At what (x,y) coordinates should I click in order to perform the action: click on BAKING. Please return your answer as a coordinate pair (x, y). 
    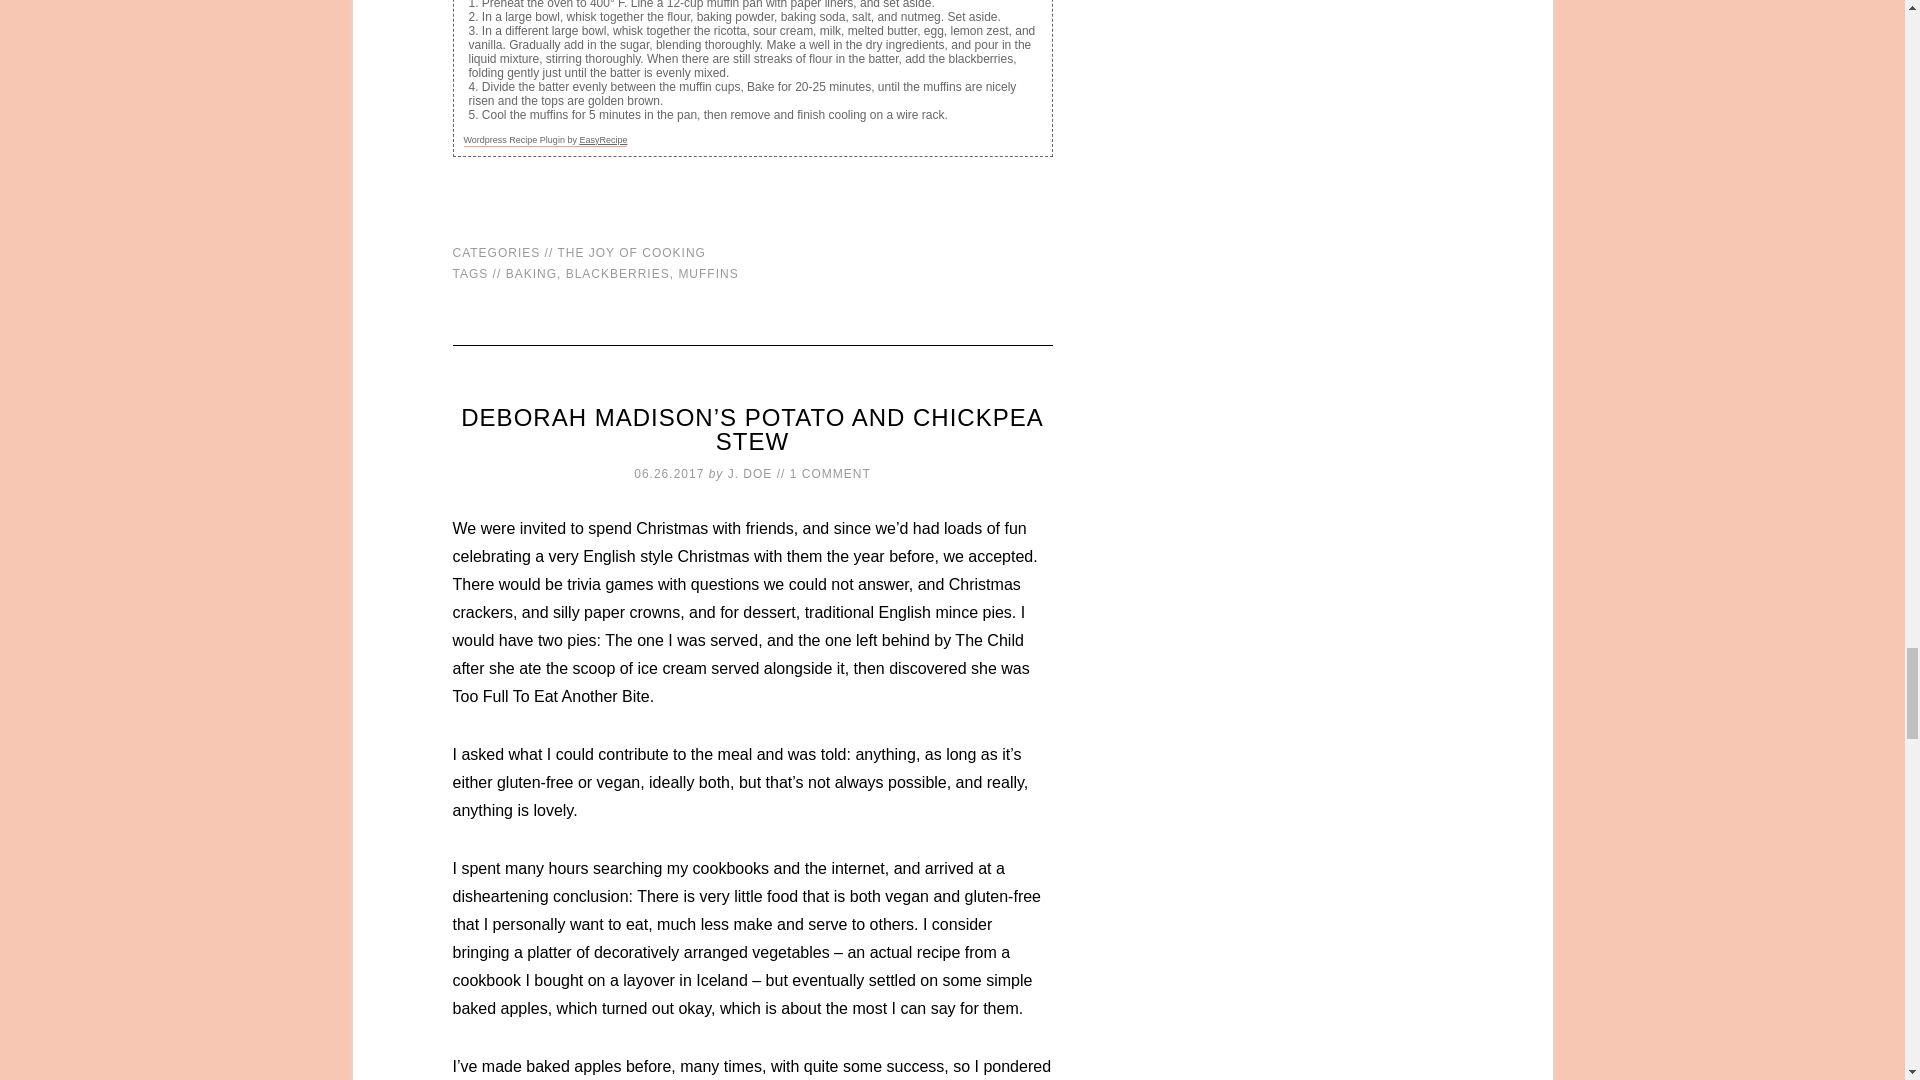
    Looking at the image, I should click on (531, 273).